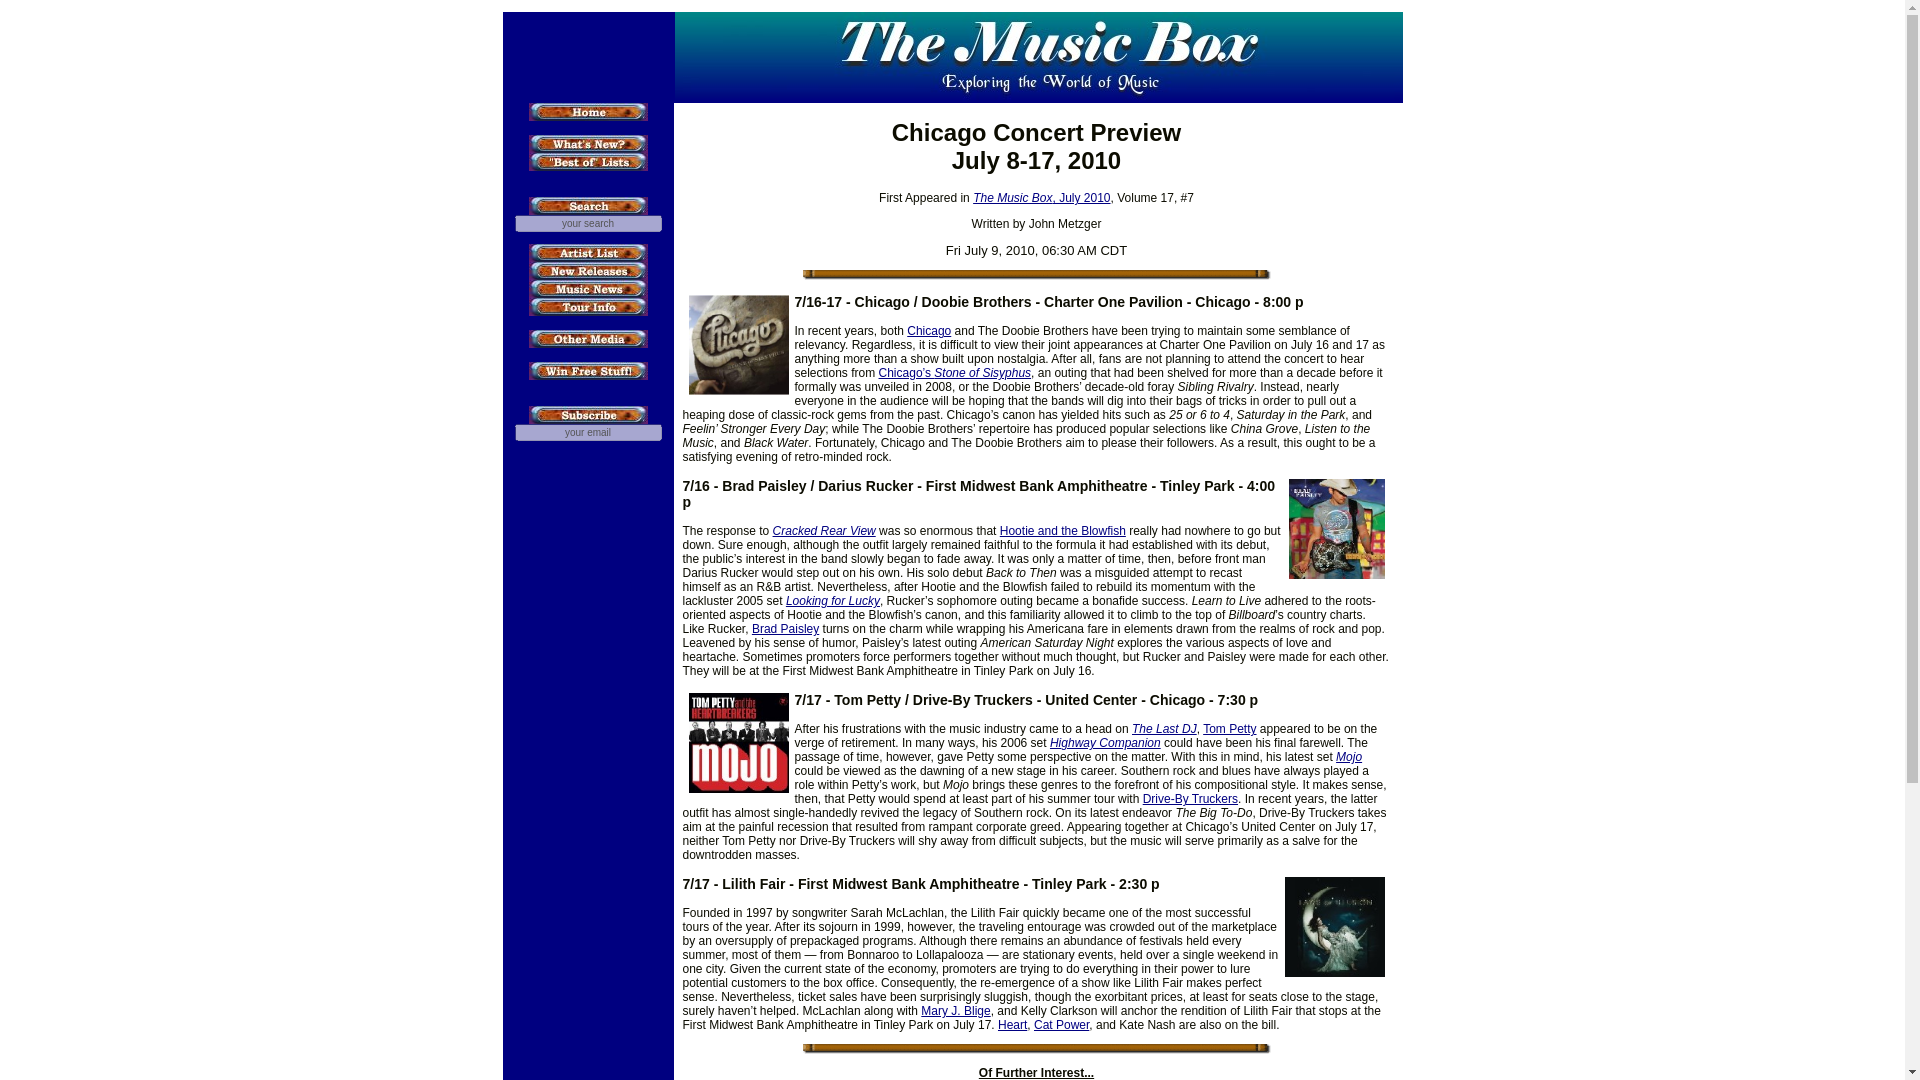 Image resolution: width=1920 pixels, height=1080 pixels. Describe the element at coordinates (587, 432) in the screenshot. I see `your email` at that location.